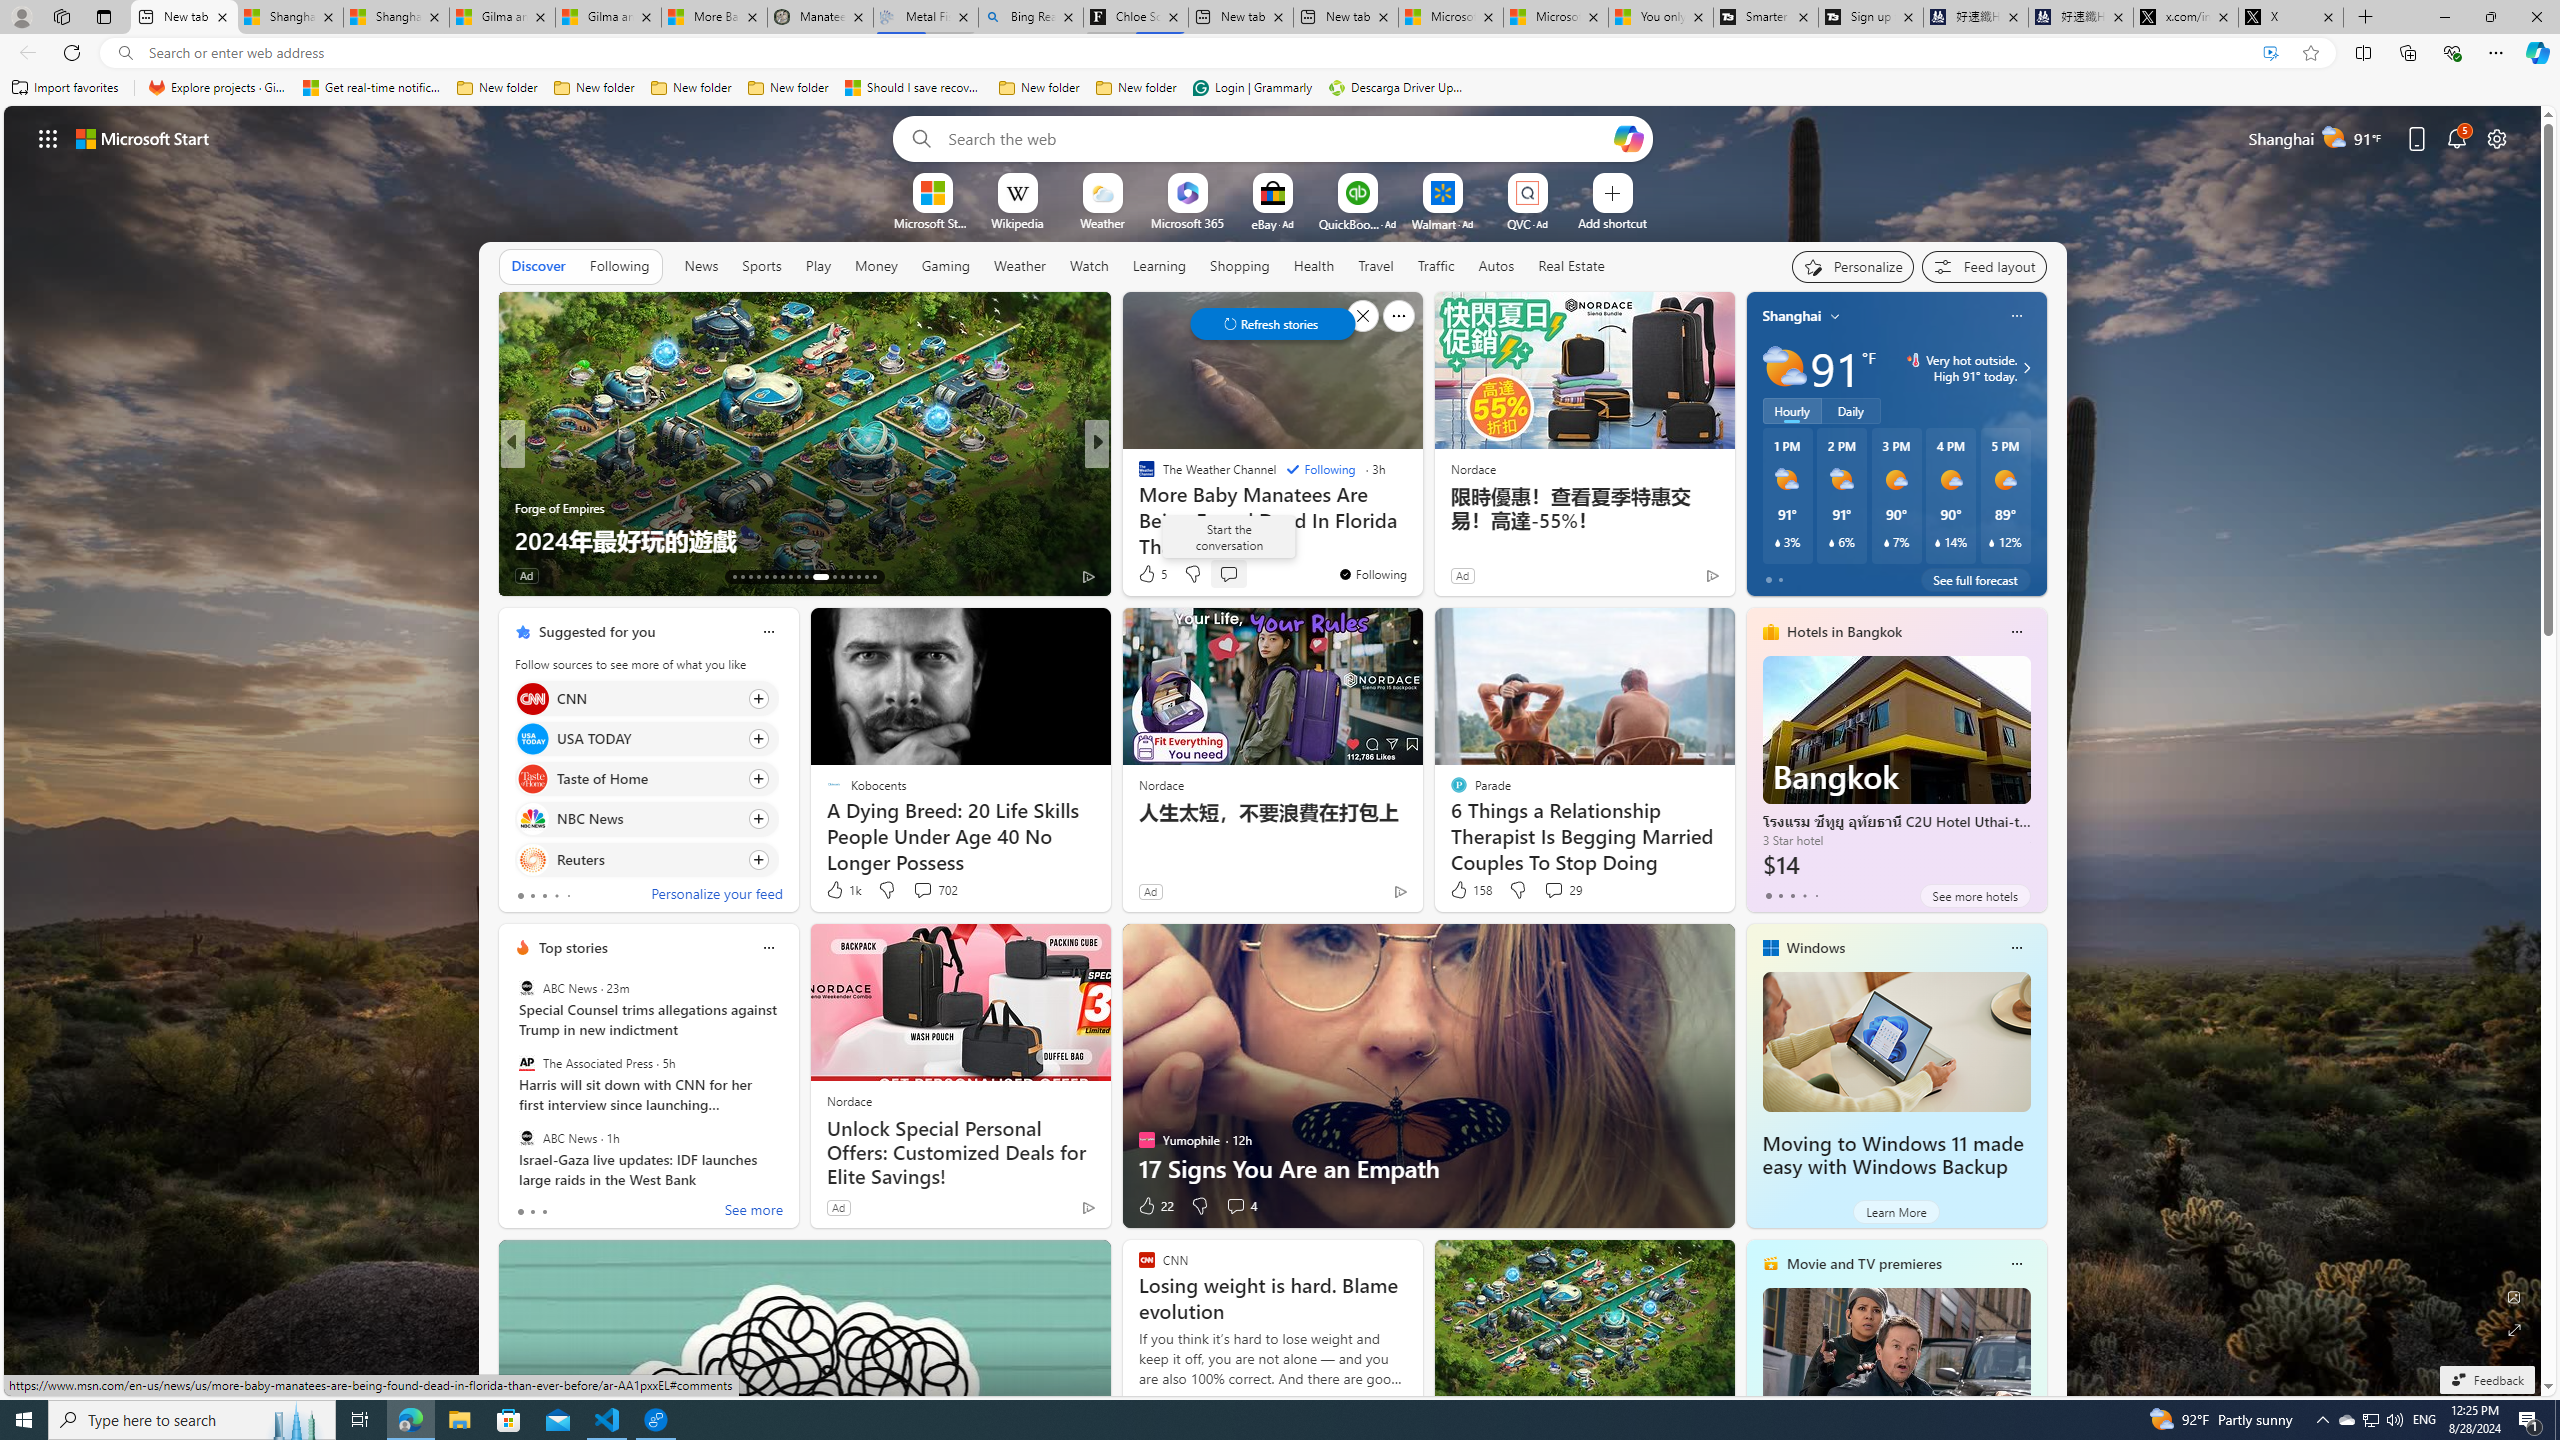 The height and width of the screenshot is (1440, 2560). Describe the element at coordinates (1803, 895) in the screenshot. I see `tab-3` at that location.